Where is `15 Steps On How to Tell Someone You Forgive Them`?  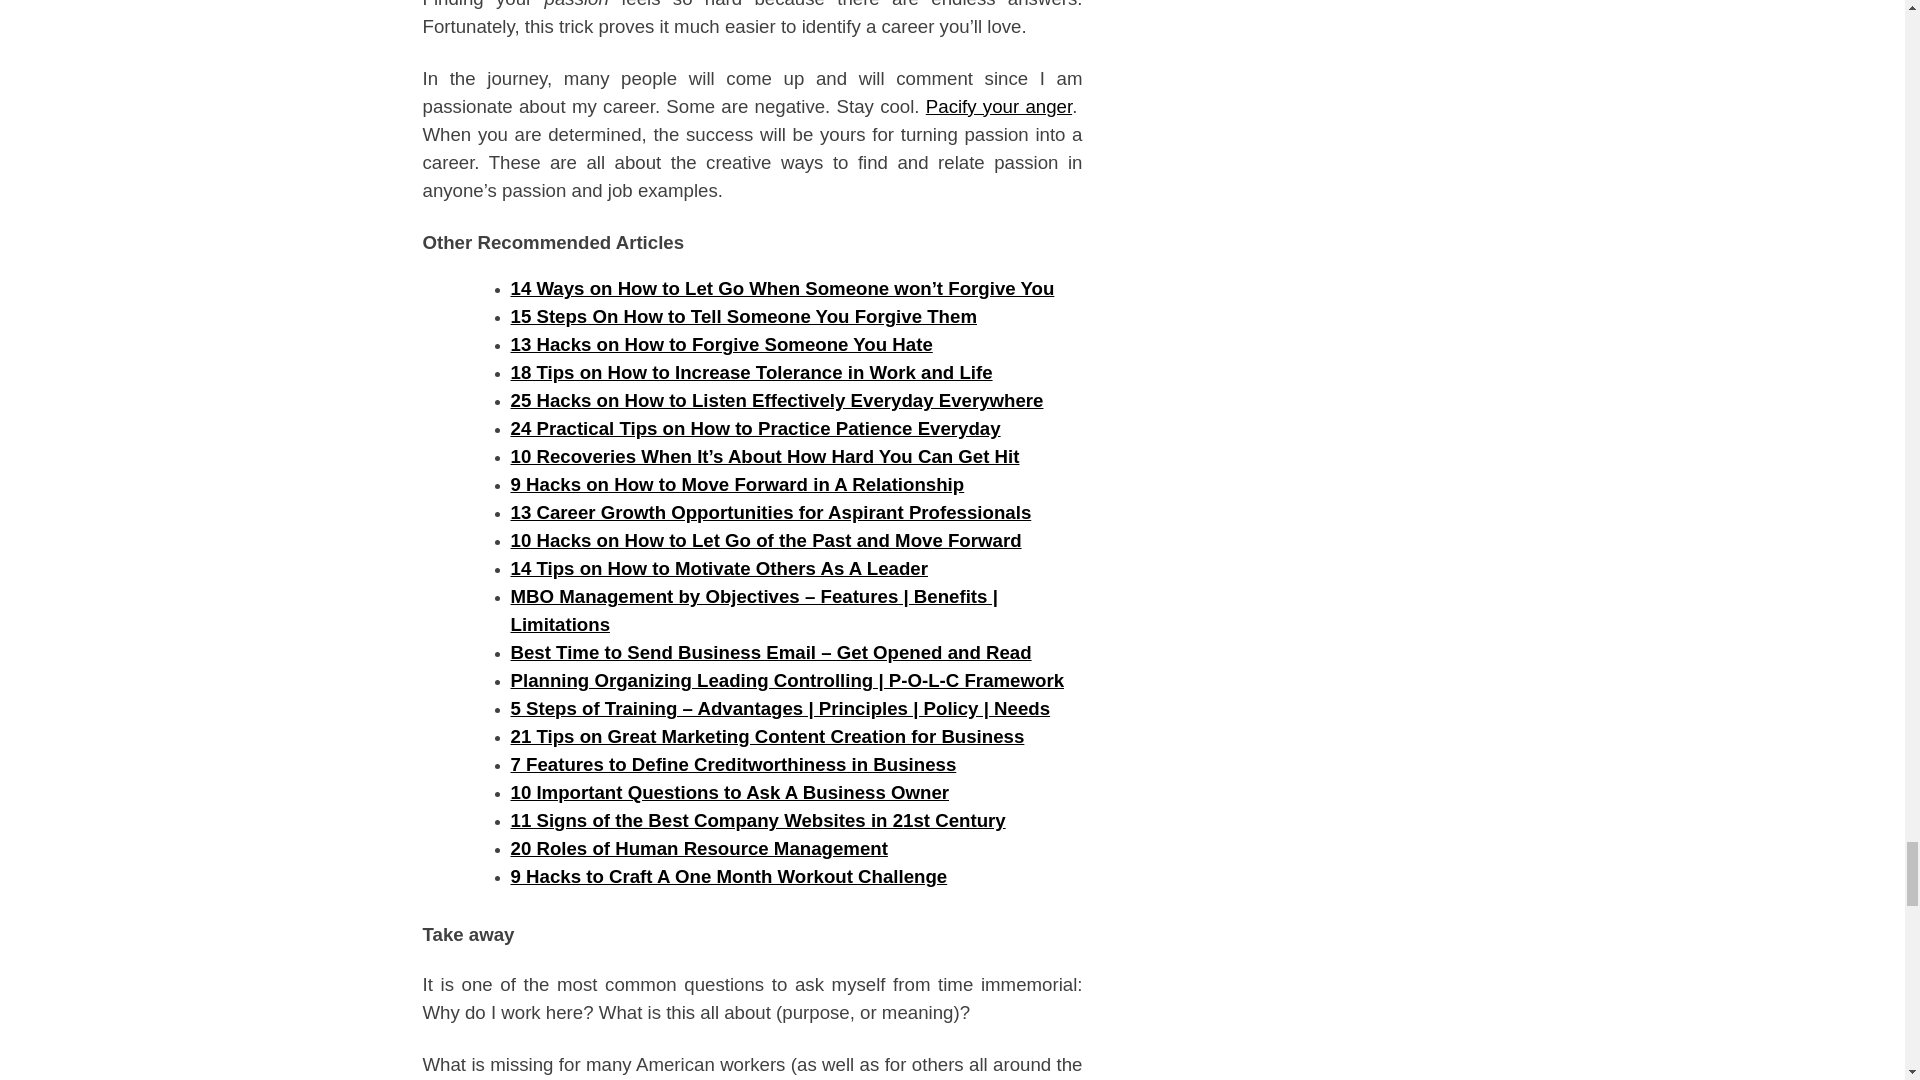 15 Steps On How to Tell Someone You Forgive Them is located at coordinates (742, 316).